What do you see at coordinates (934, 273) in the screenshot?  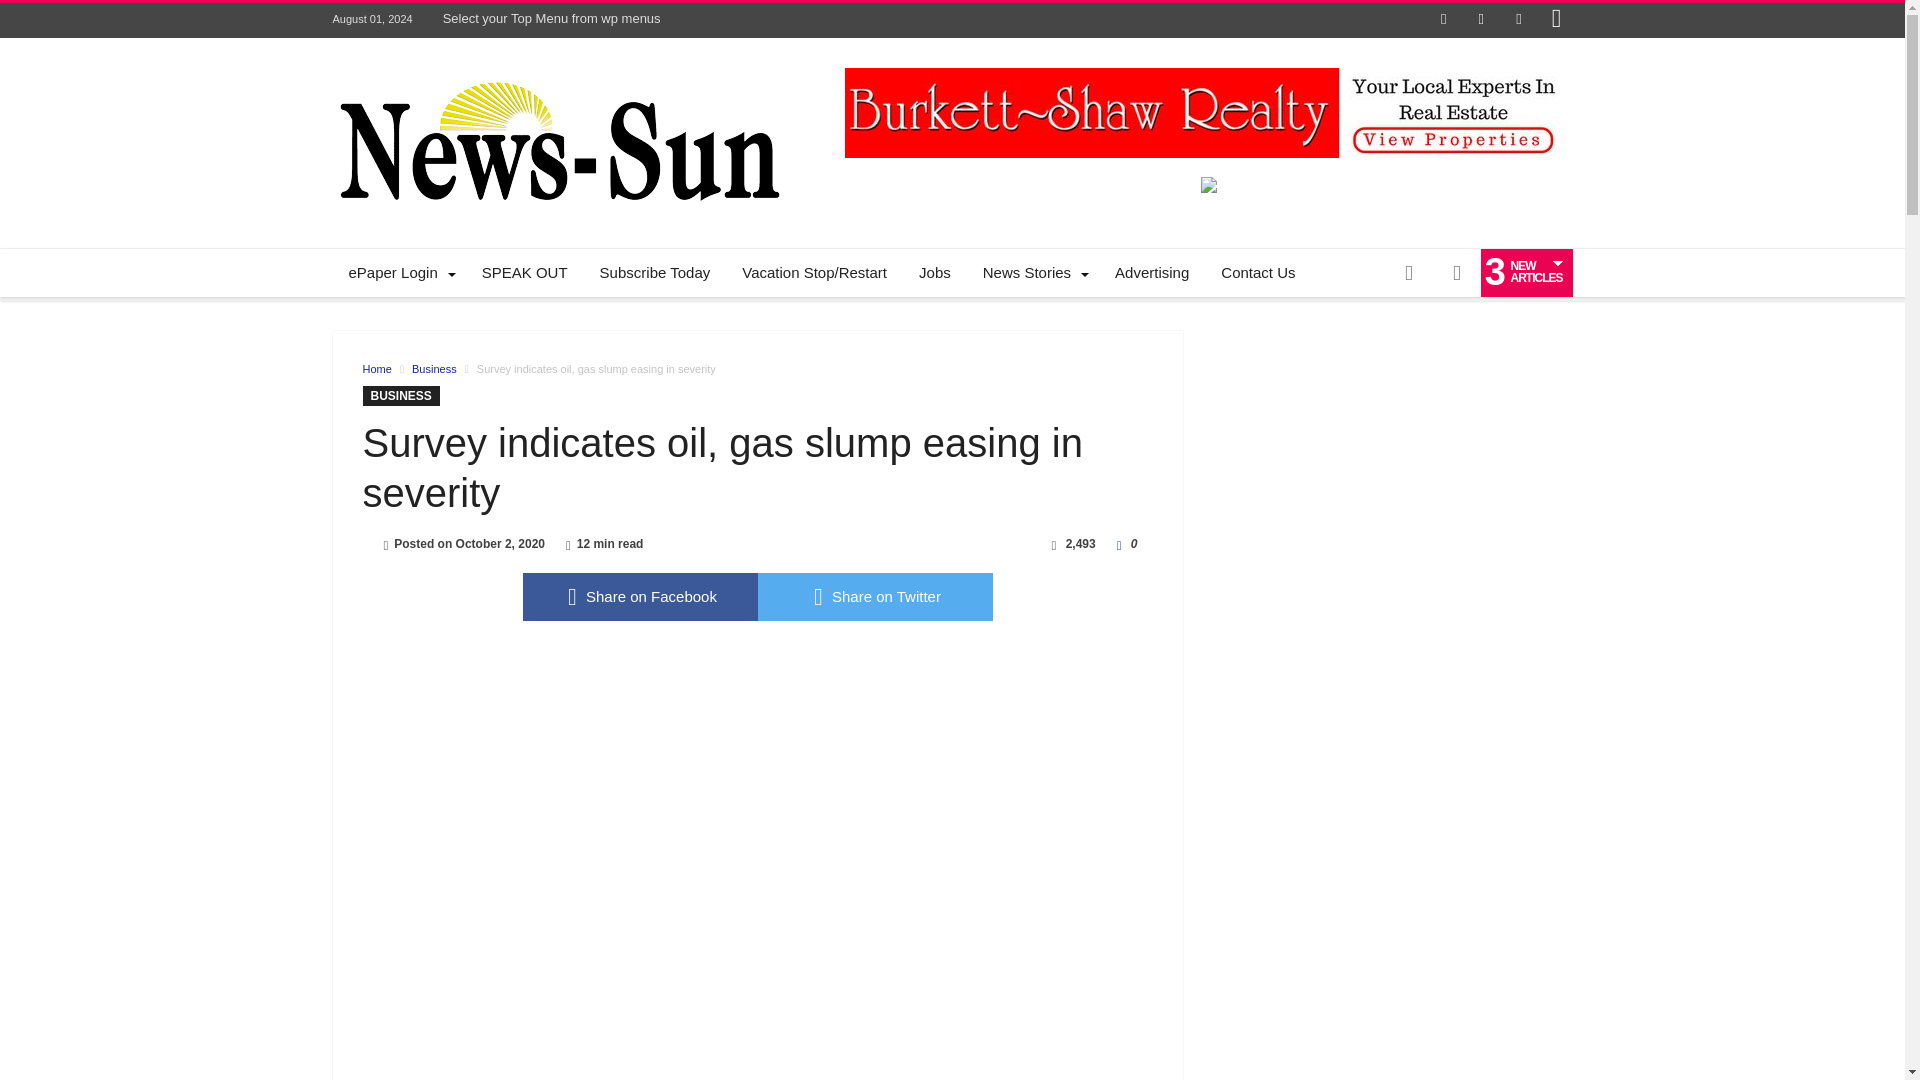 I see `Jobs` at bounding box center [934, 273].